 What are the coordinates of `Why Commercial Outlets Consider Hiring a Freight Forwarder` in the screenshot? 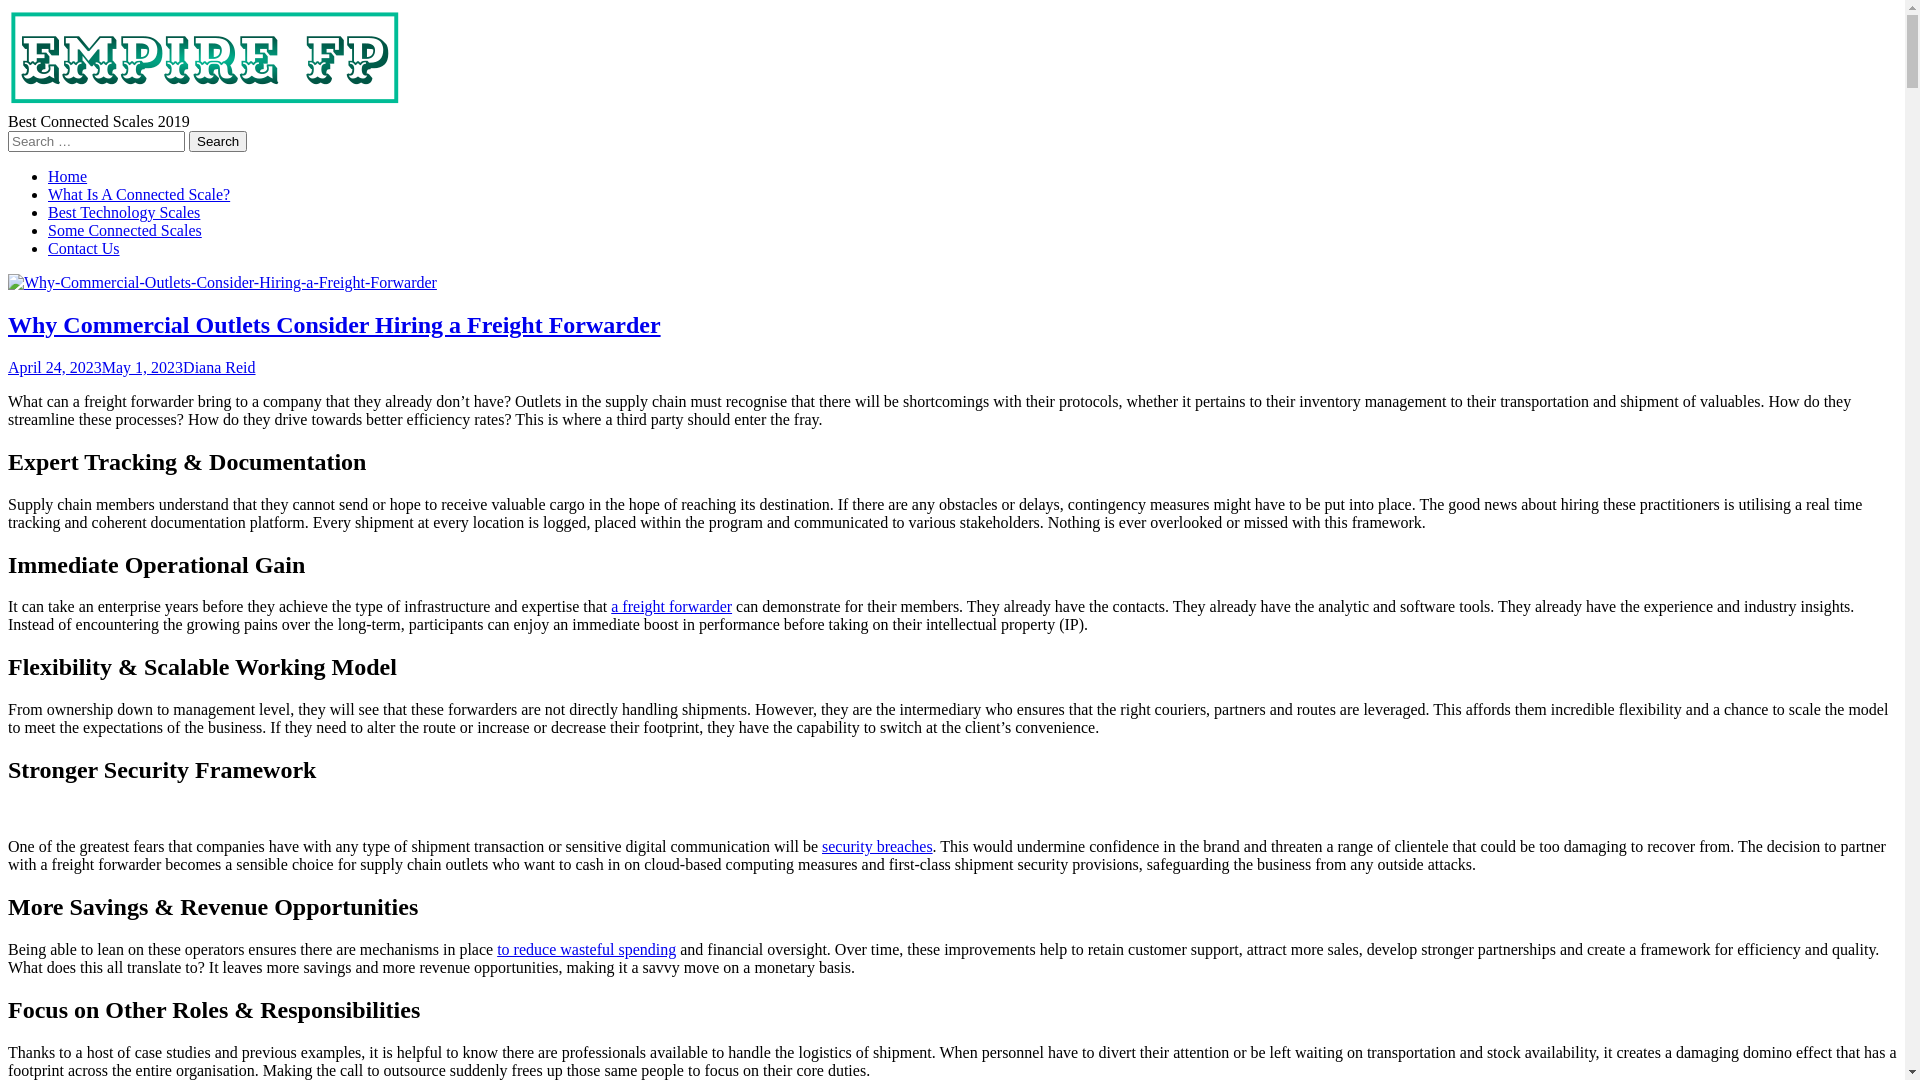 It's located at (334, 324).